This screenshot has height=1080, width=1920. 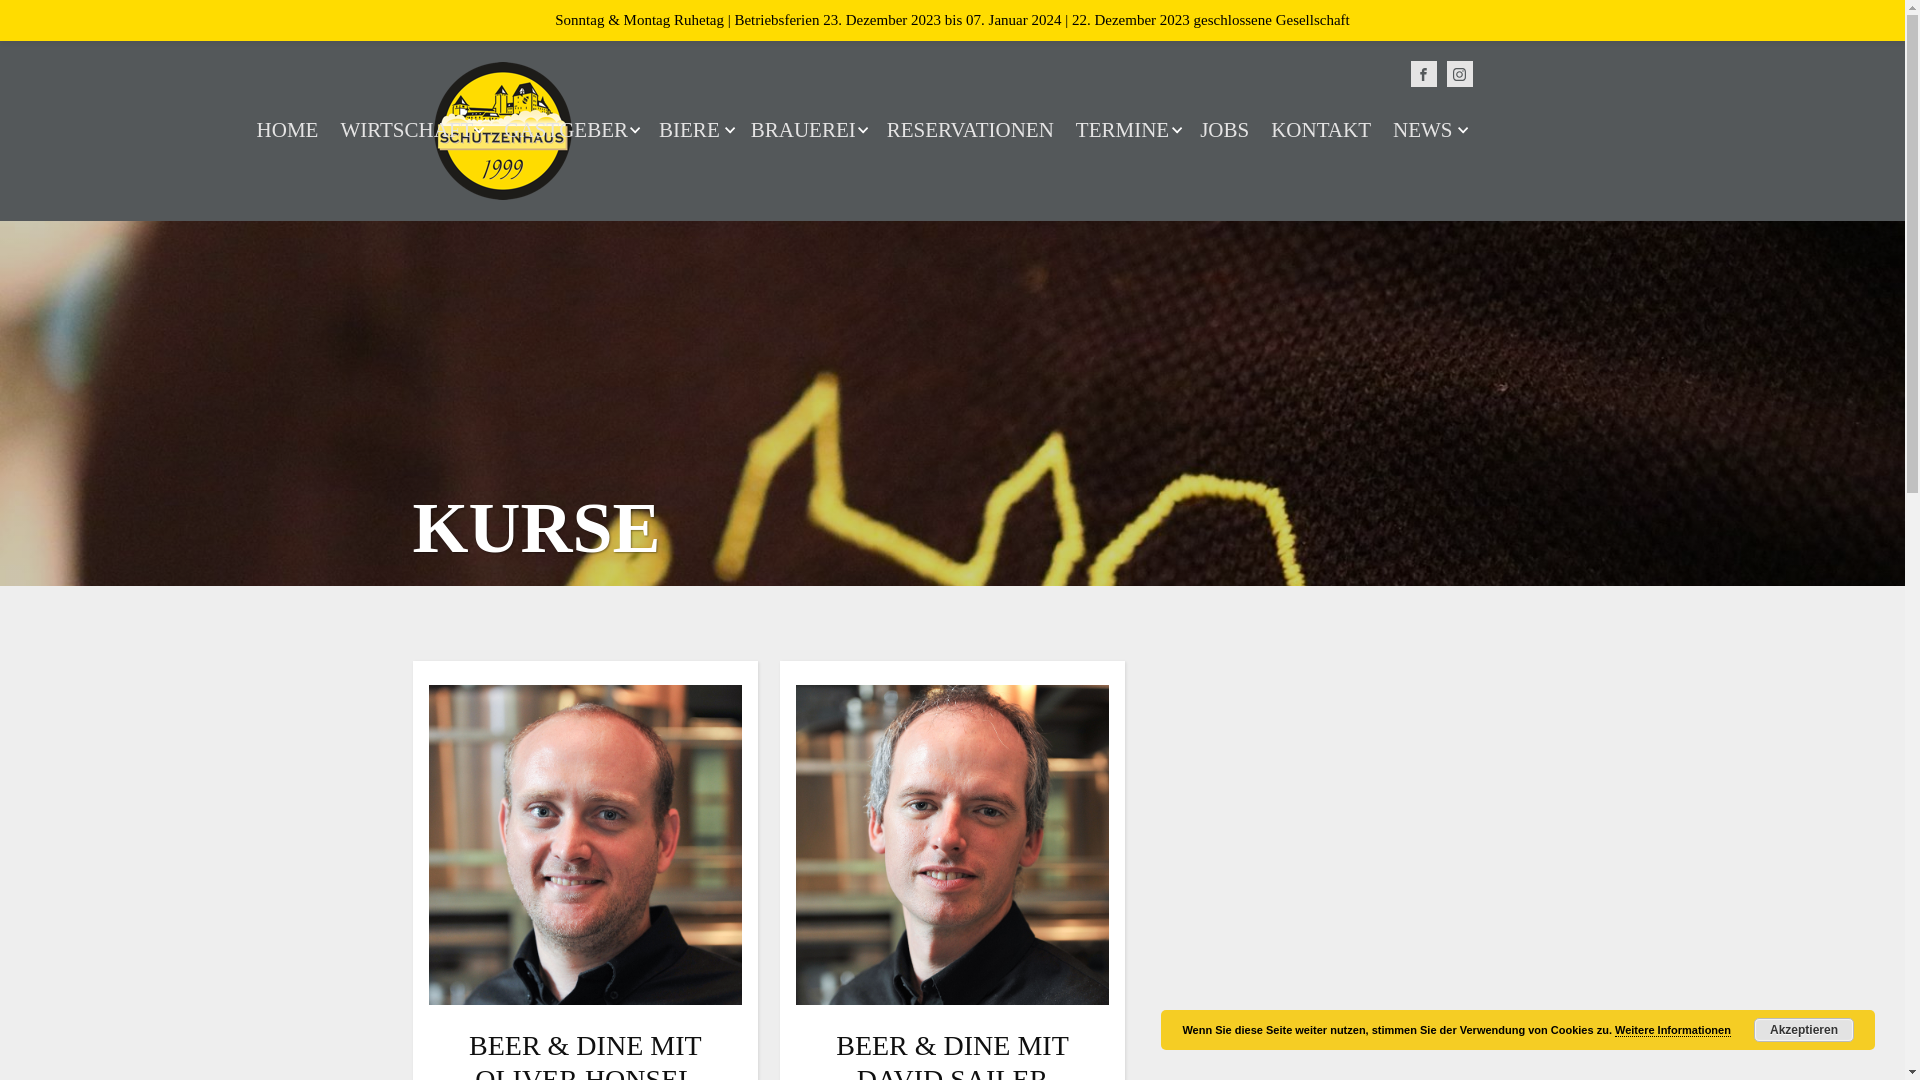 What do you see at coordinates (1321, 131) in the screenshot?
I see `KONTAKT` at bounding box center [1321, 131].